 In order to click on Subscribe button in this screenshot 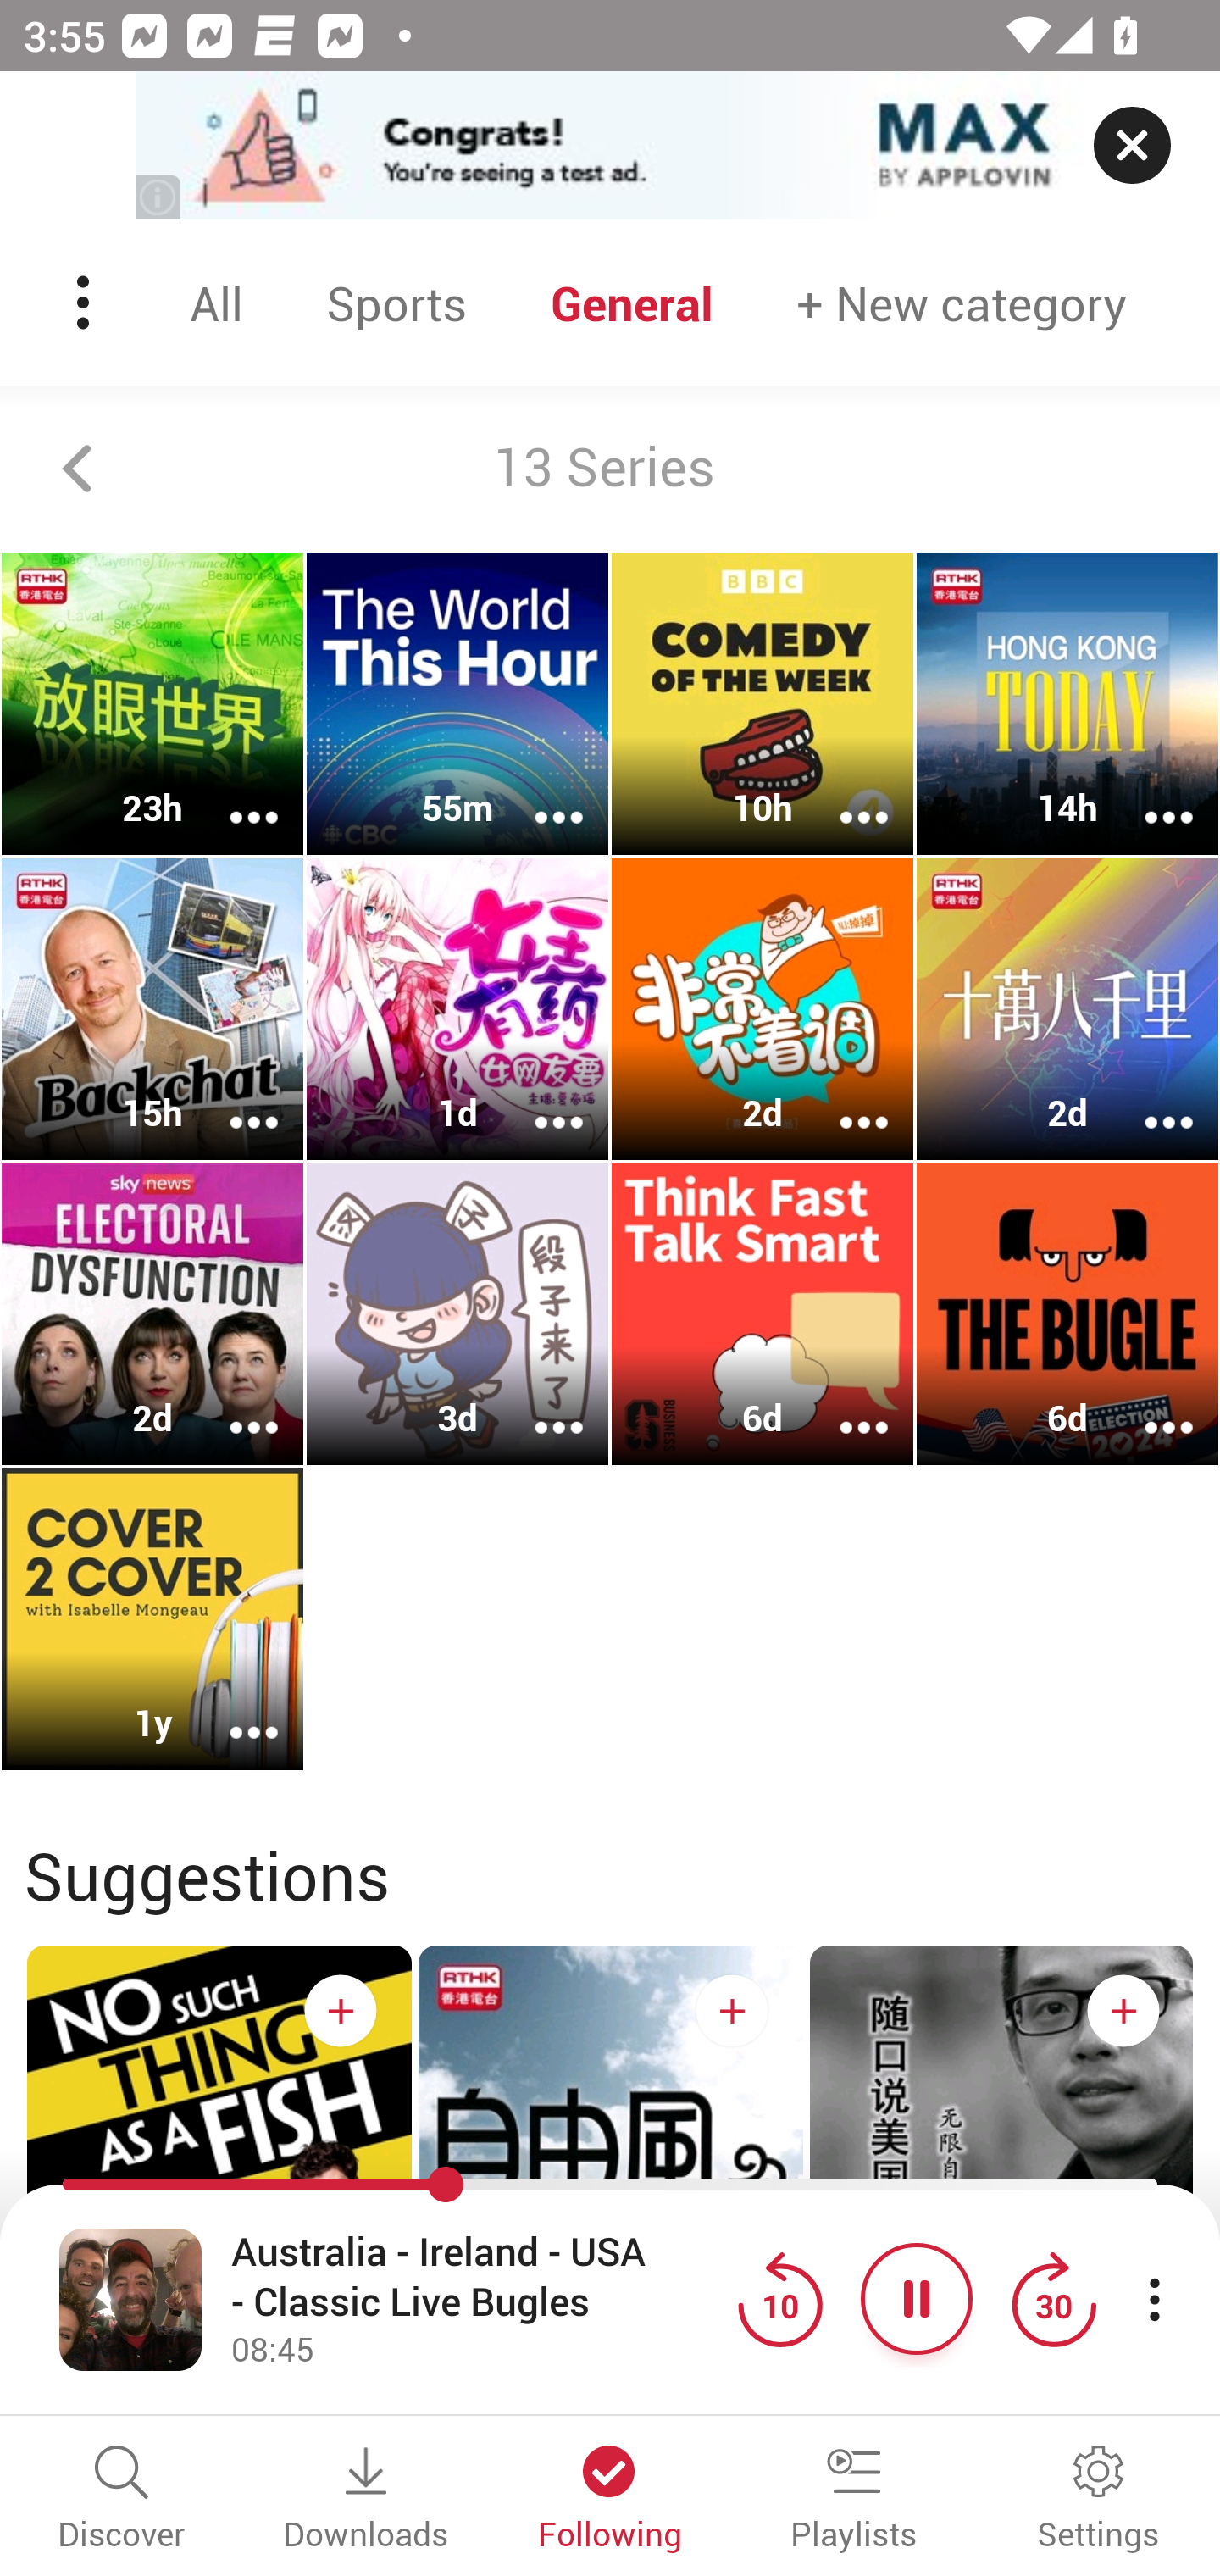, I will do `click(732, 2010)`.